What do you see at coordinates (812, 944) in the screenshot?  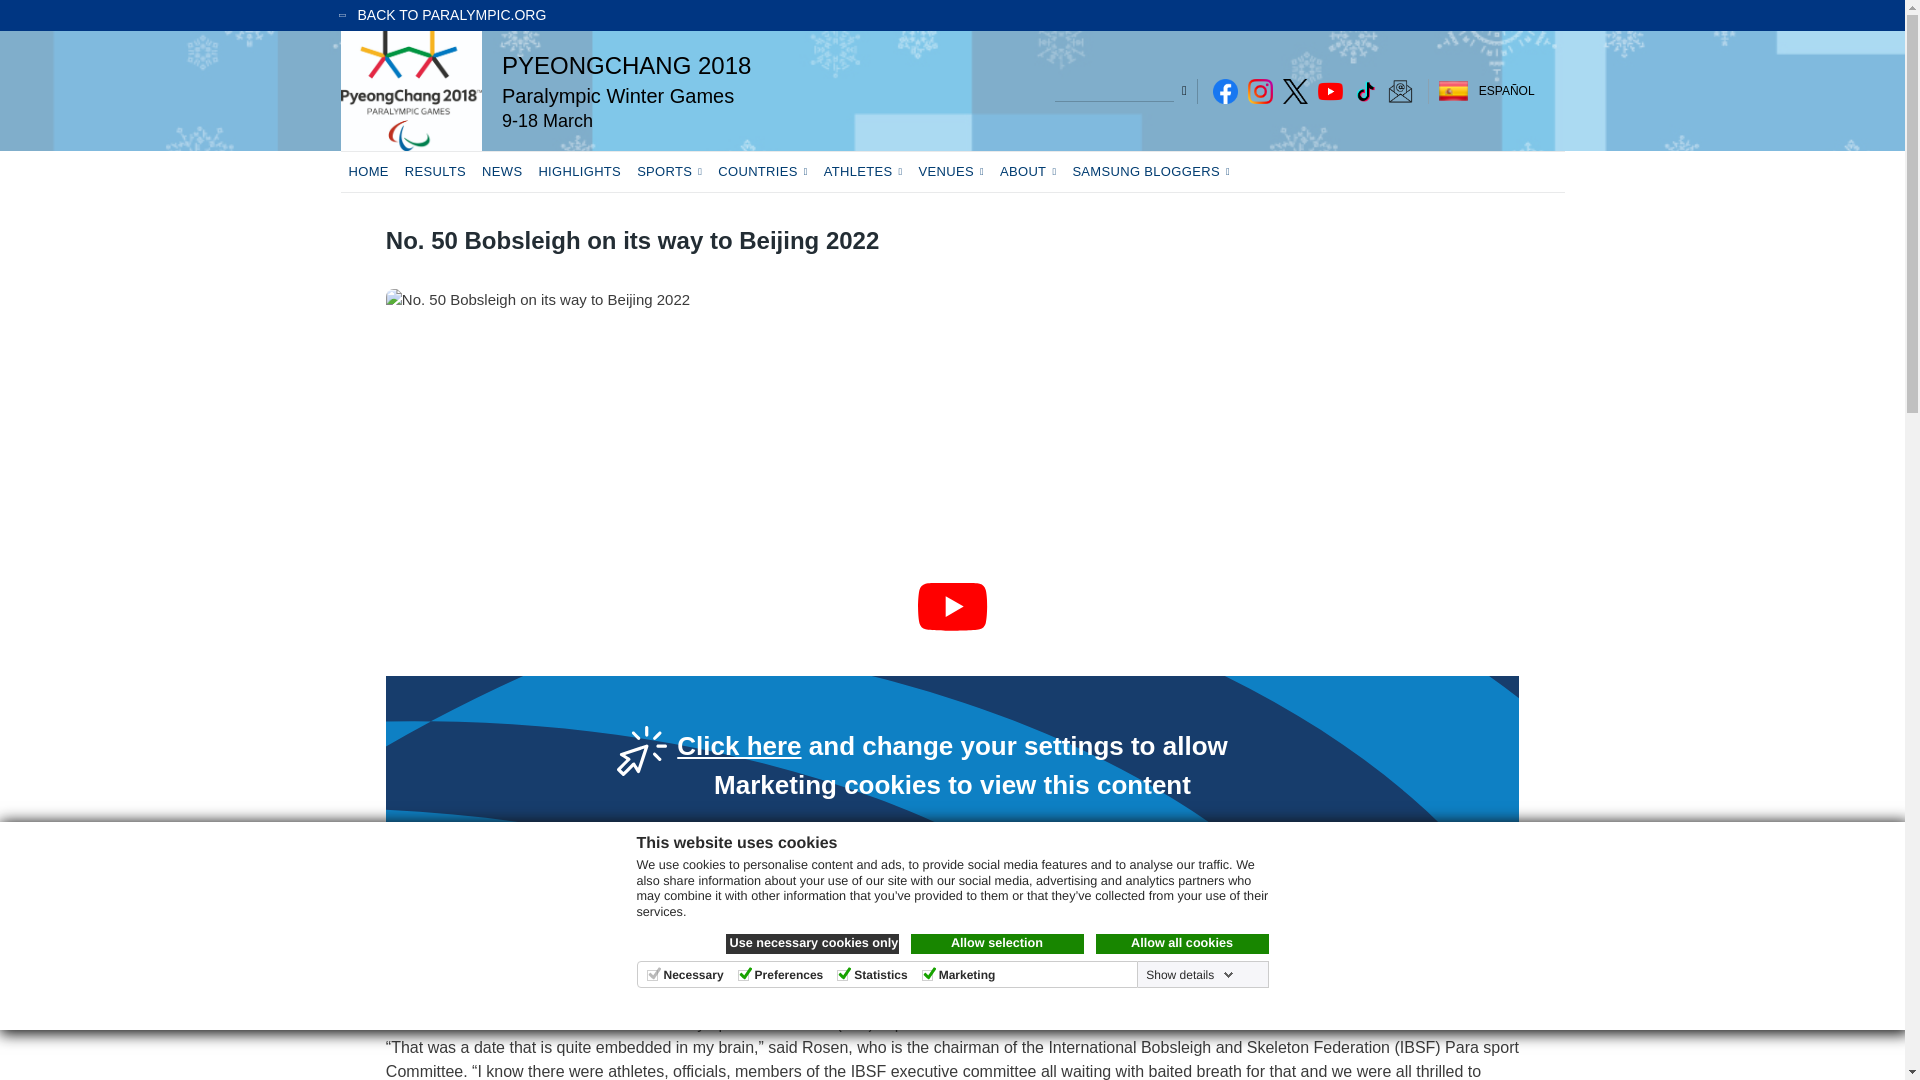 I see `Use necessary cookies only` at bounding box center [812, 944].